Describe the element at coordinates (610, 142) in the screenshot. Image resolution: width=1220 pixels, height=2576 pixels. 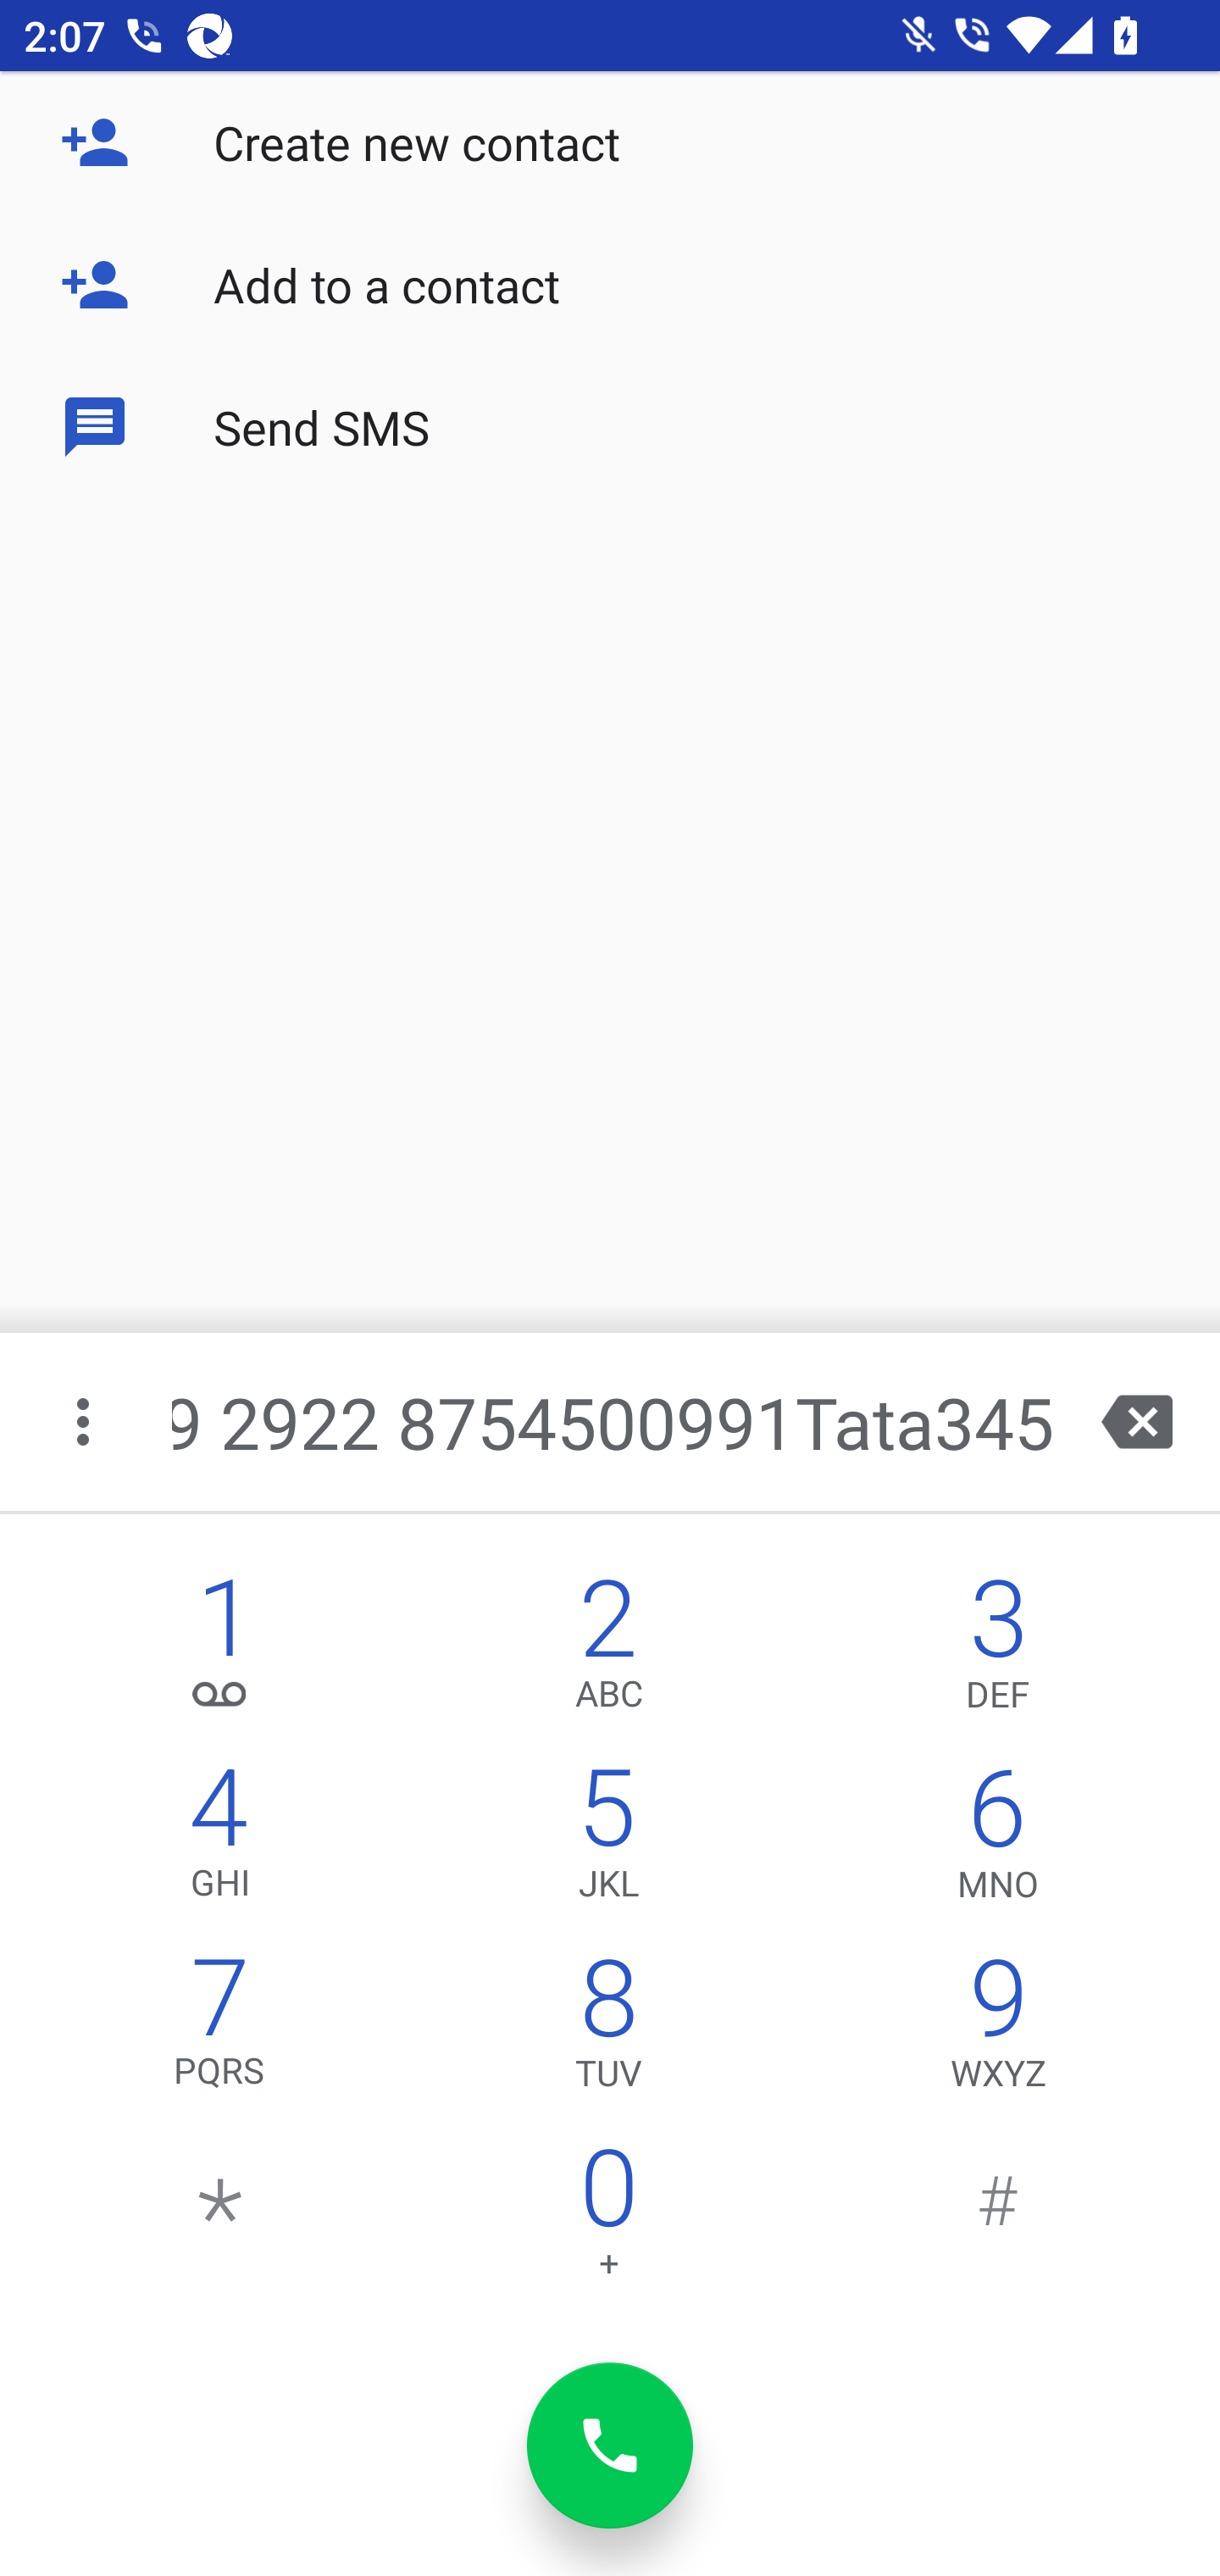
I see `Create new contact` at that location.